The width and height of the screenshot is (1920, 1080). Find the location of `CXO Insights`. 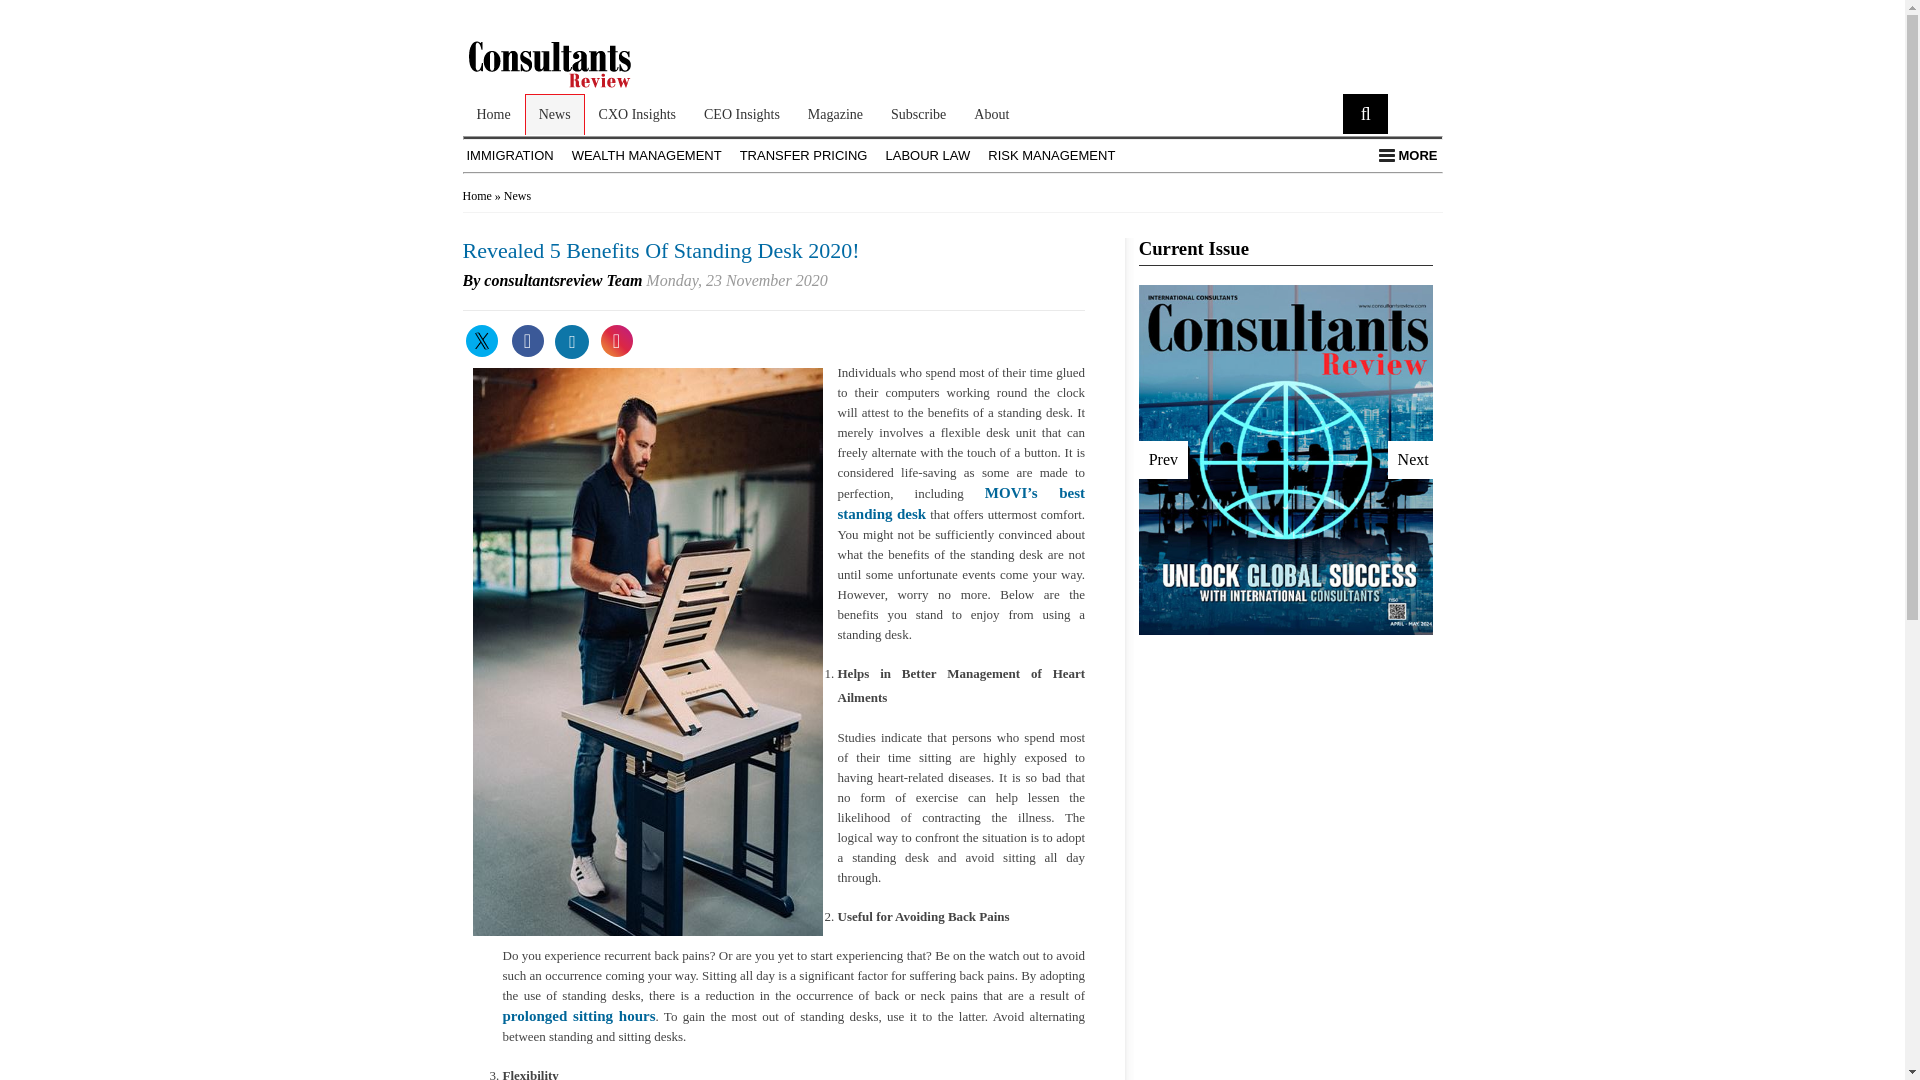

CXO Insights is located at coordinates (637, 114).